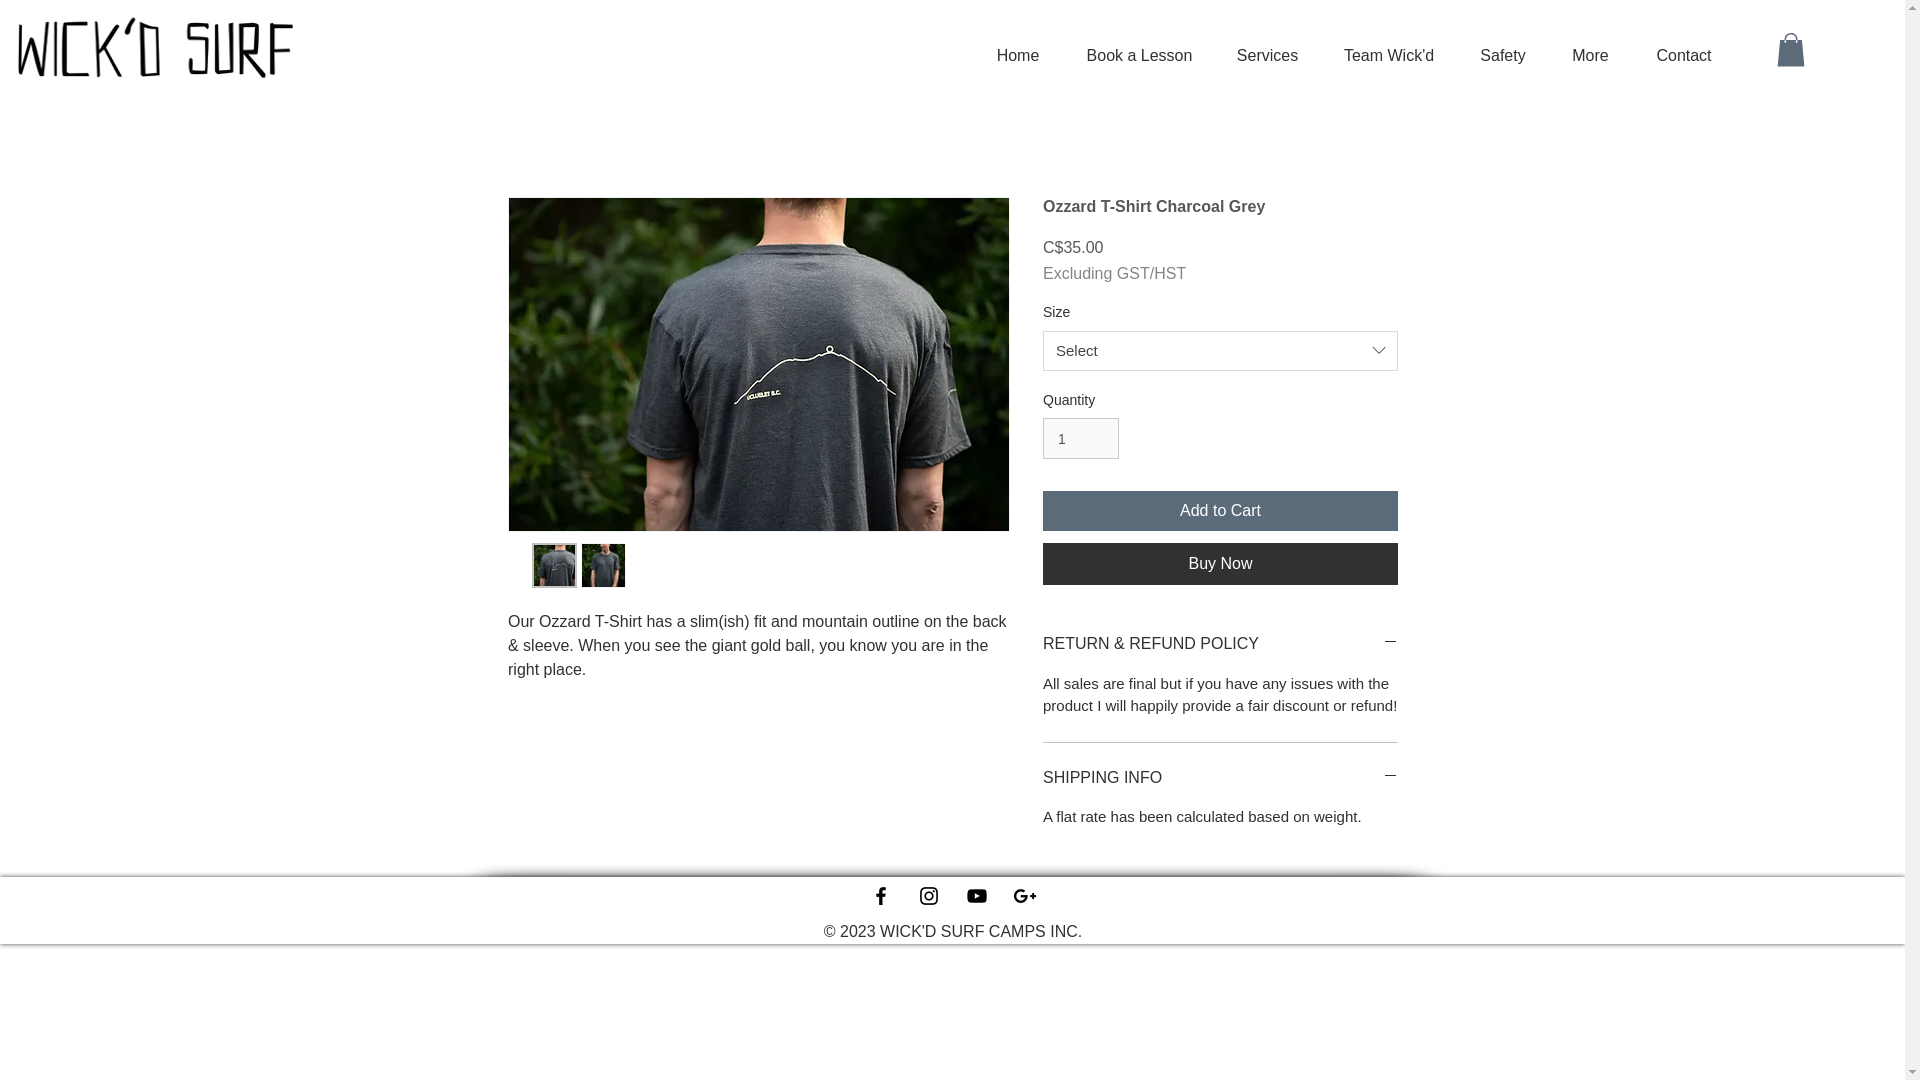 This screenshot has height=1080, width=1920. What do you see at coordinates (1080, 438) in the screenshot?
I see `1` at bounding box center [1080, 438].